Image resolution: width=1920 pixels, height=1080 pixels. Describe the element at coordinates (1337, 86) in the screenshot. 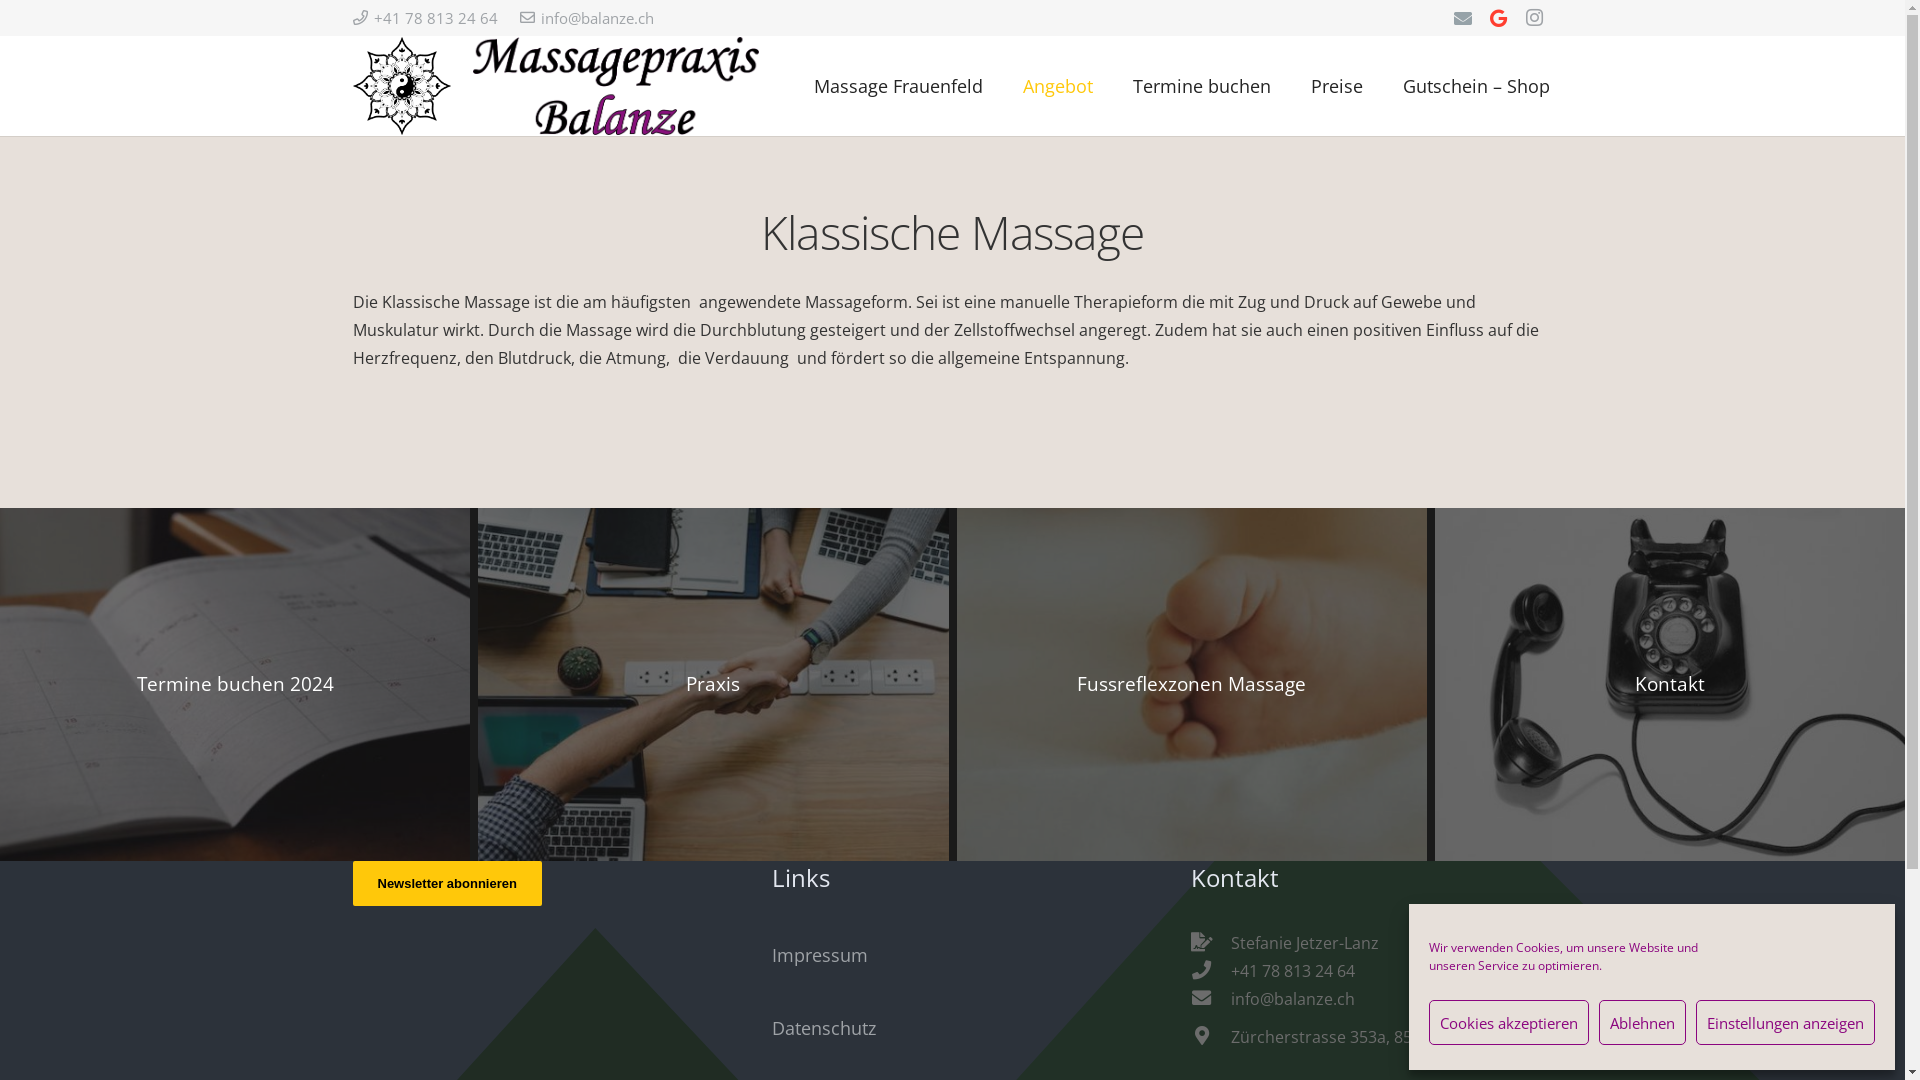

I see `Preise` at that location.